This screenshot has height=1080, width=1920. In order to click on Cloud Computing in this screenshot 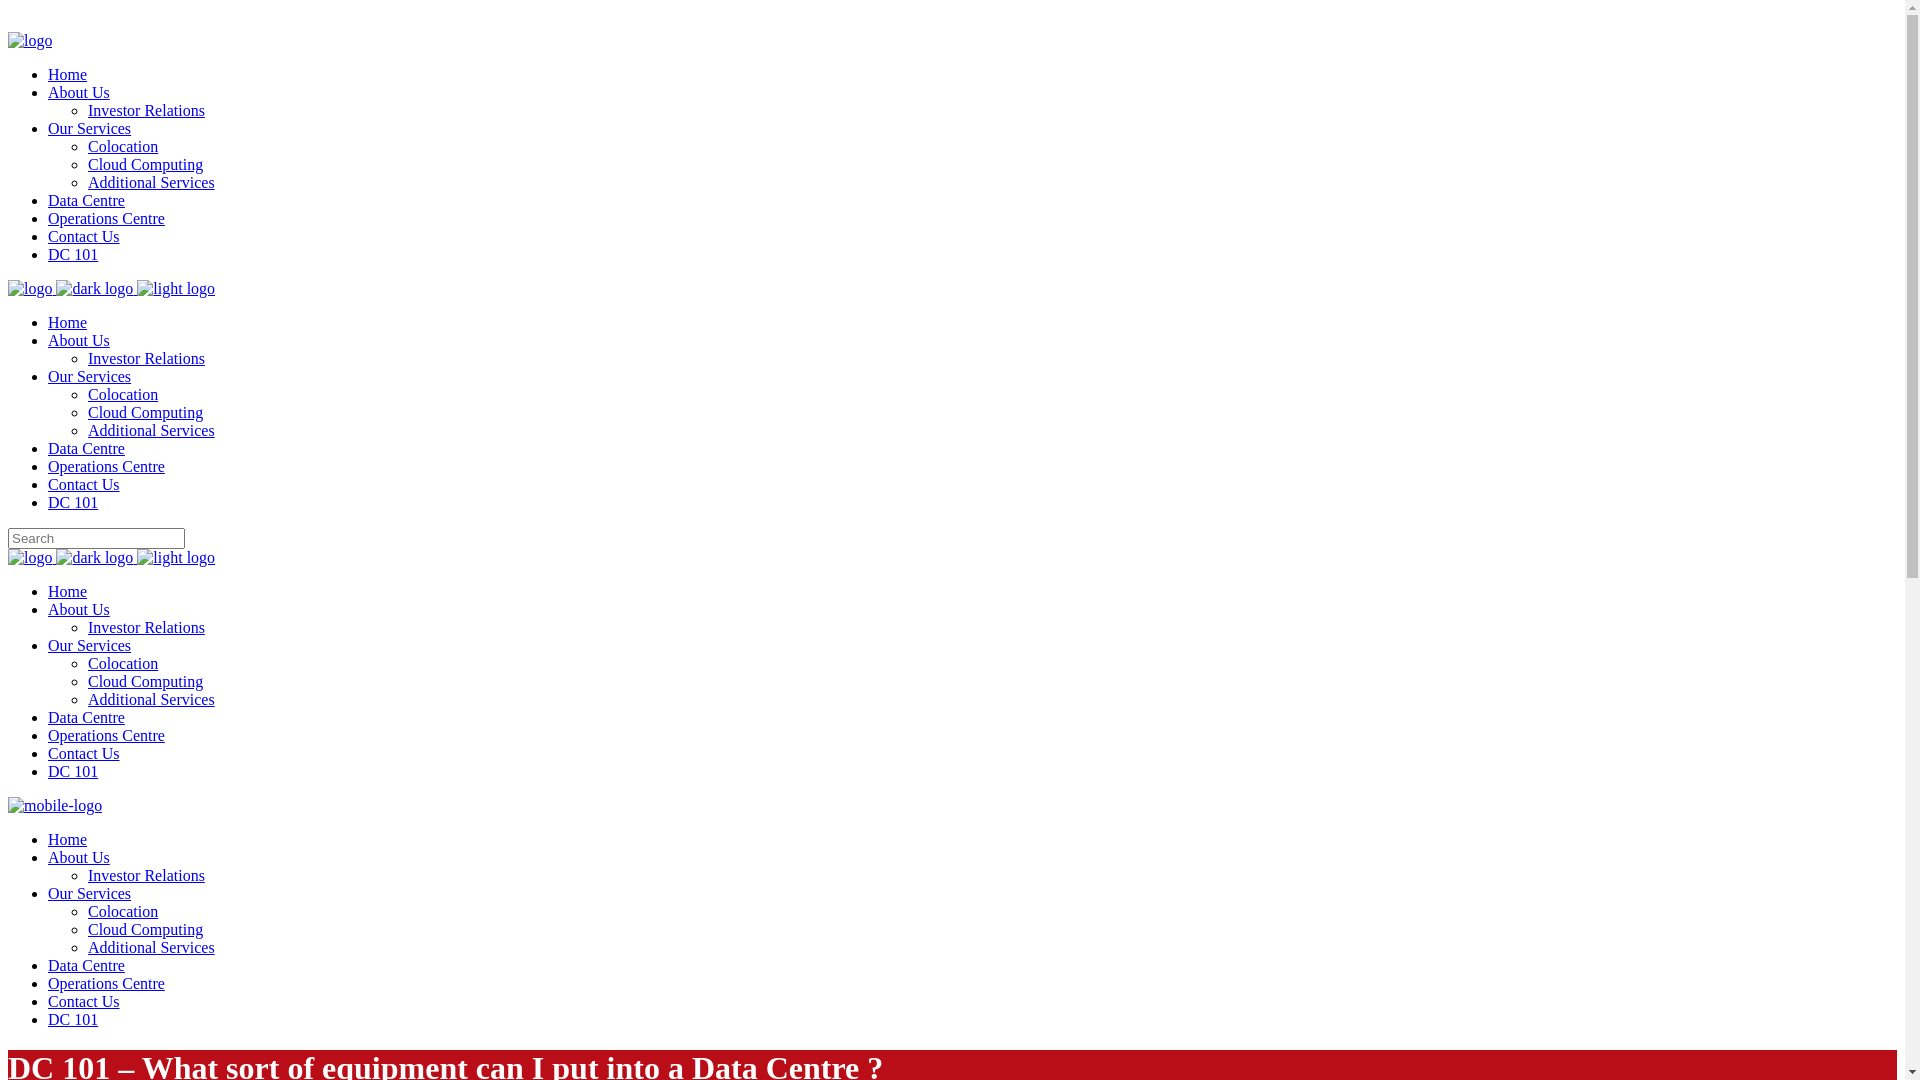, I will do `click(146, 930)`.